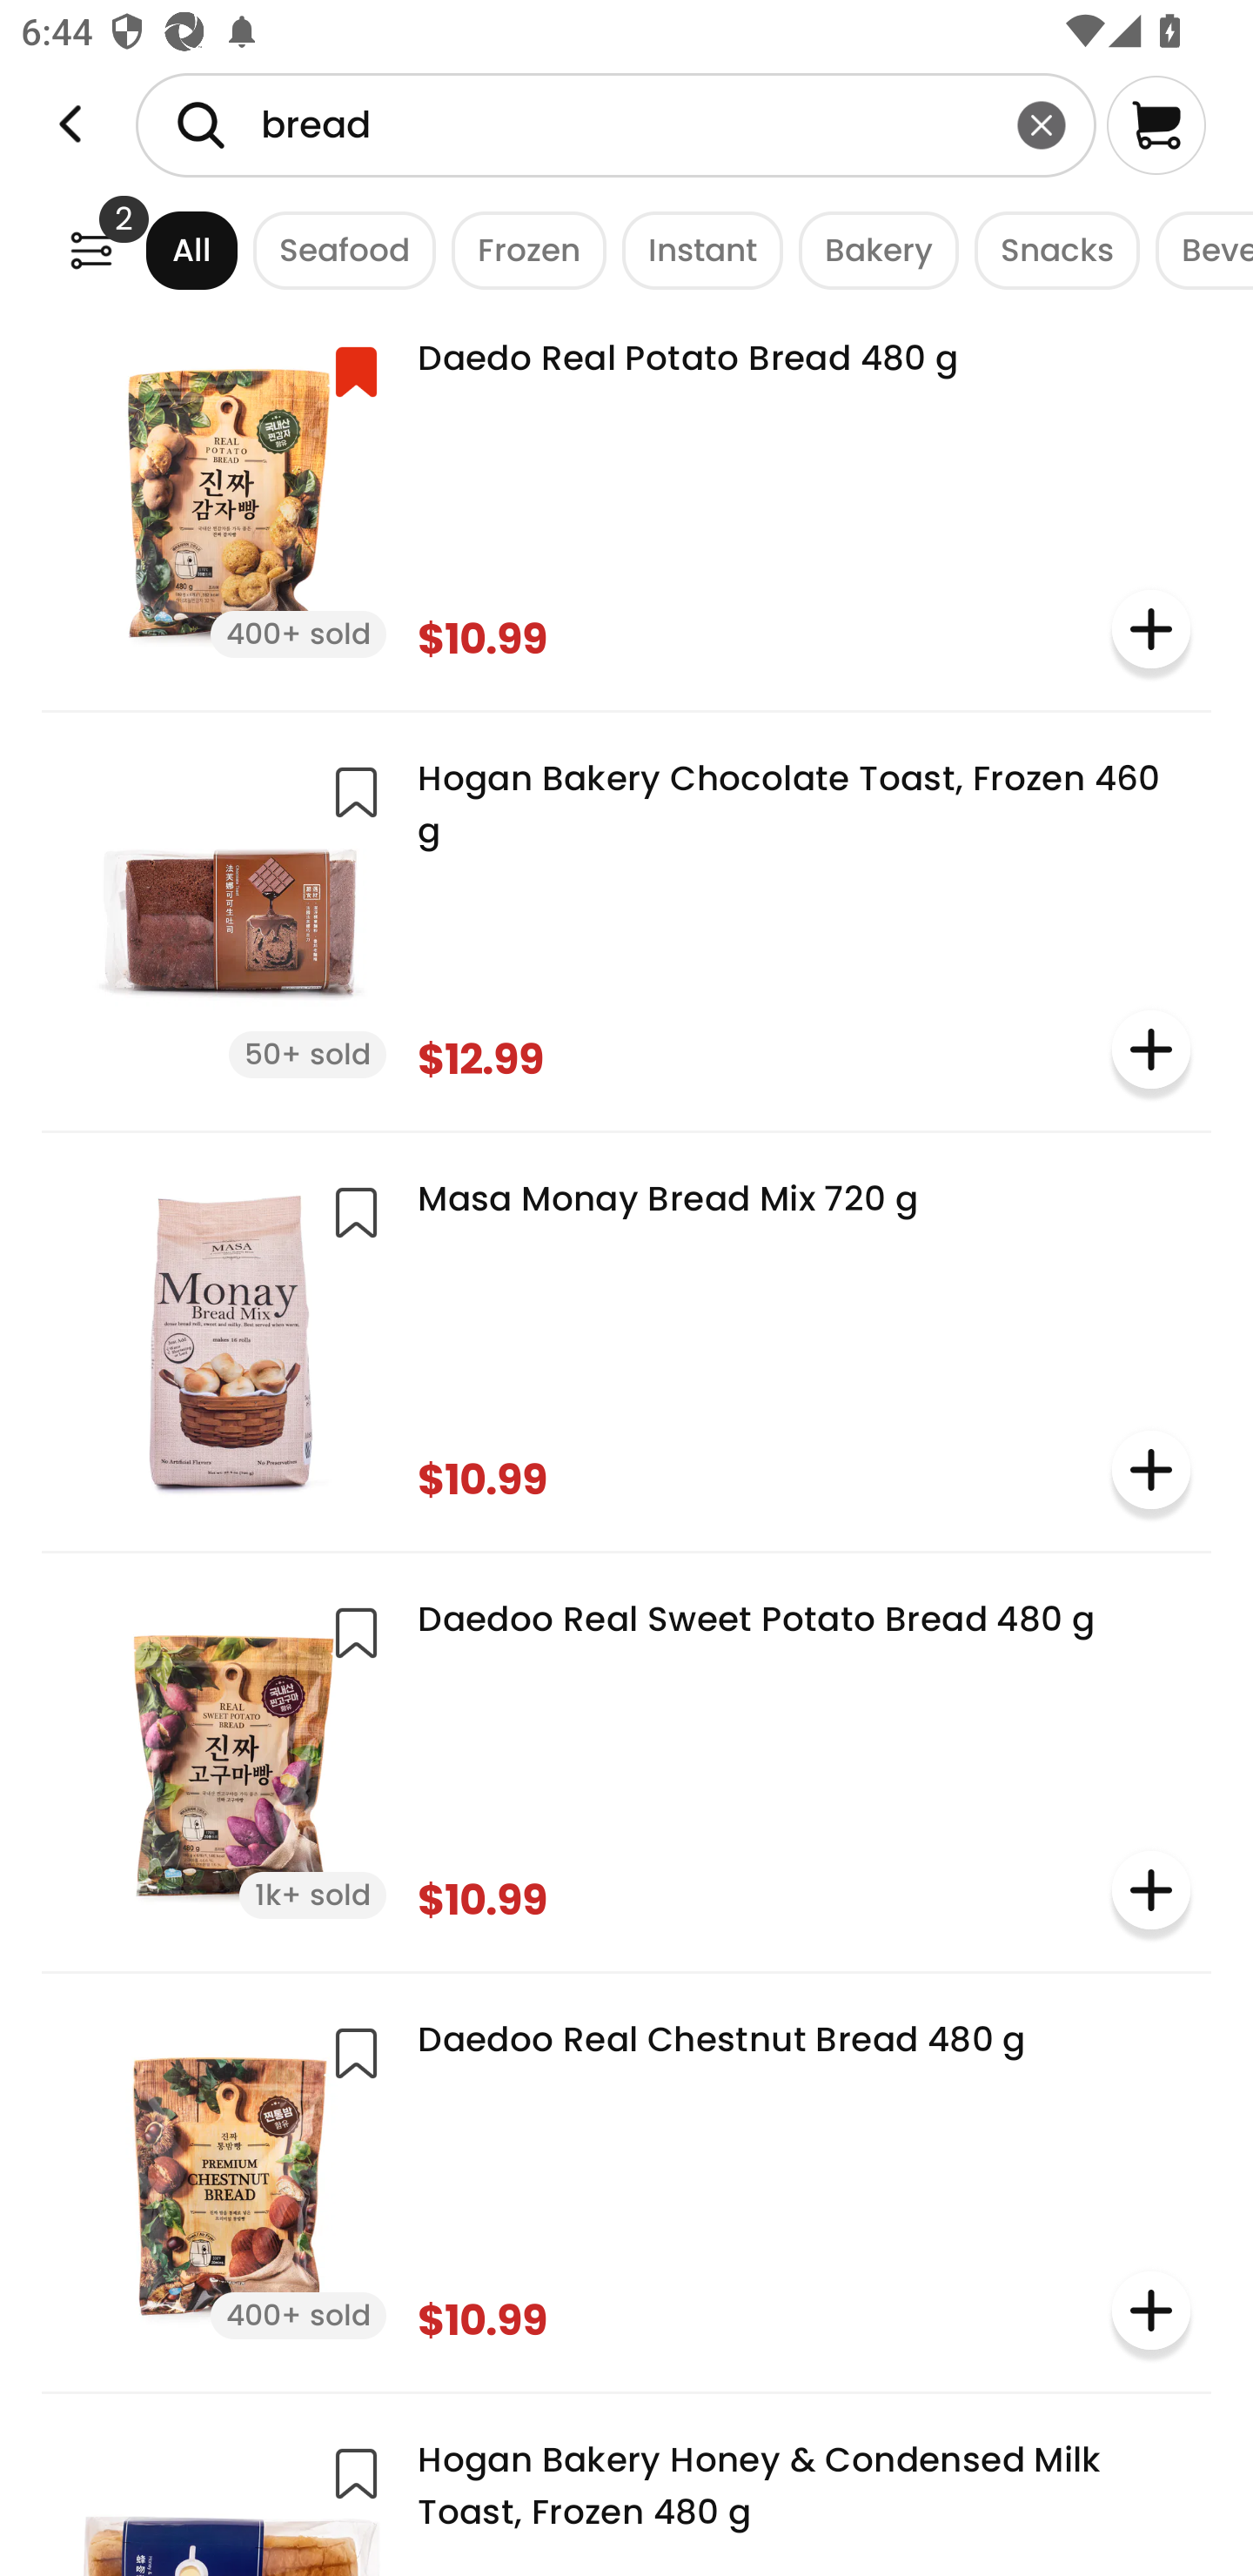 The image size is (1253, 2576). I want to click on Instant, so click(694, 249).